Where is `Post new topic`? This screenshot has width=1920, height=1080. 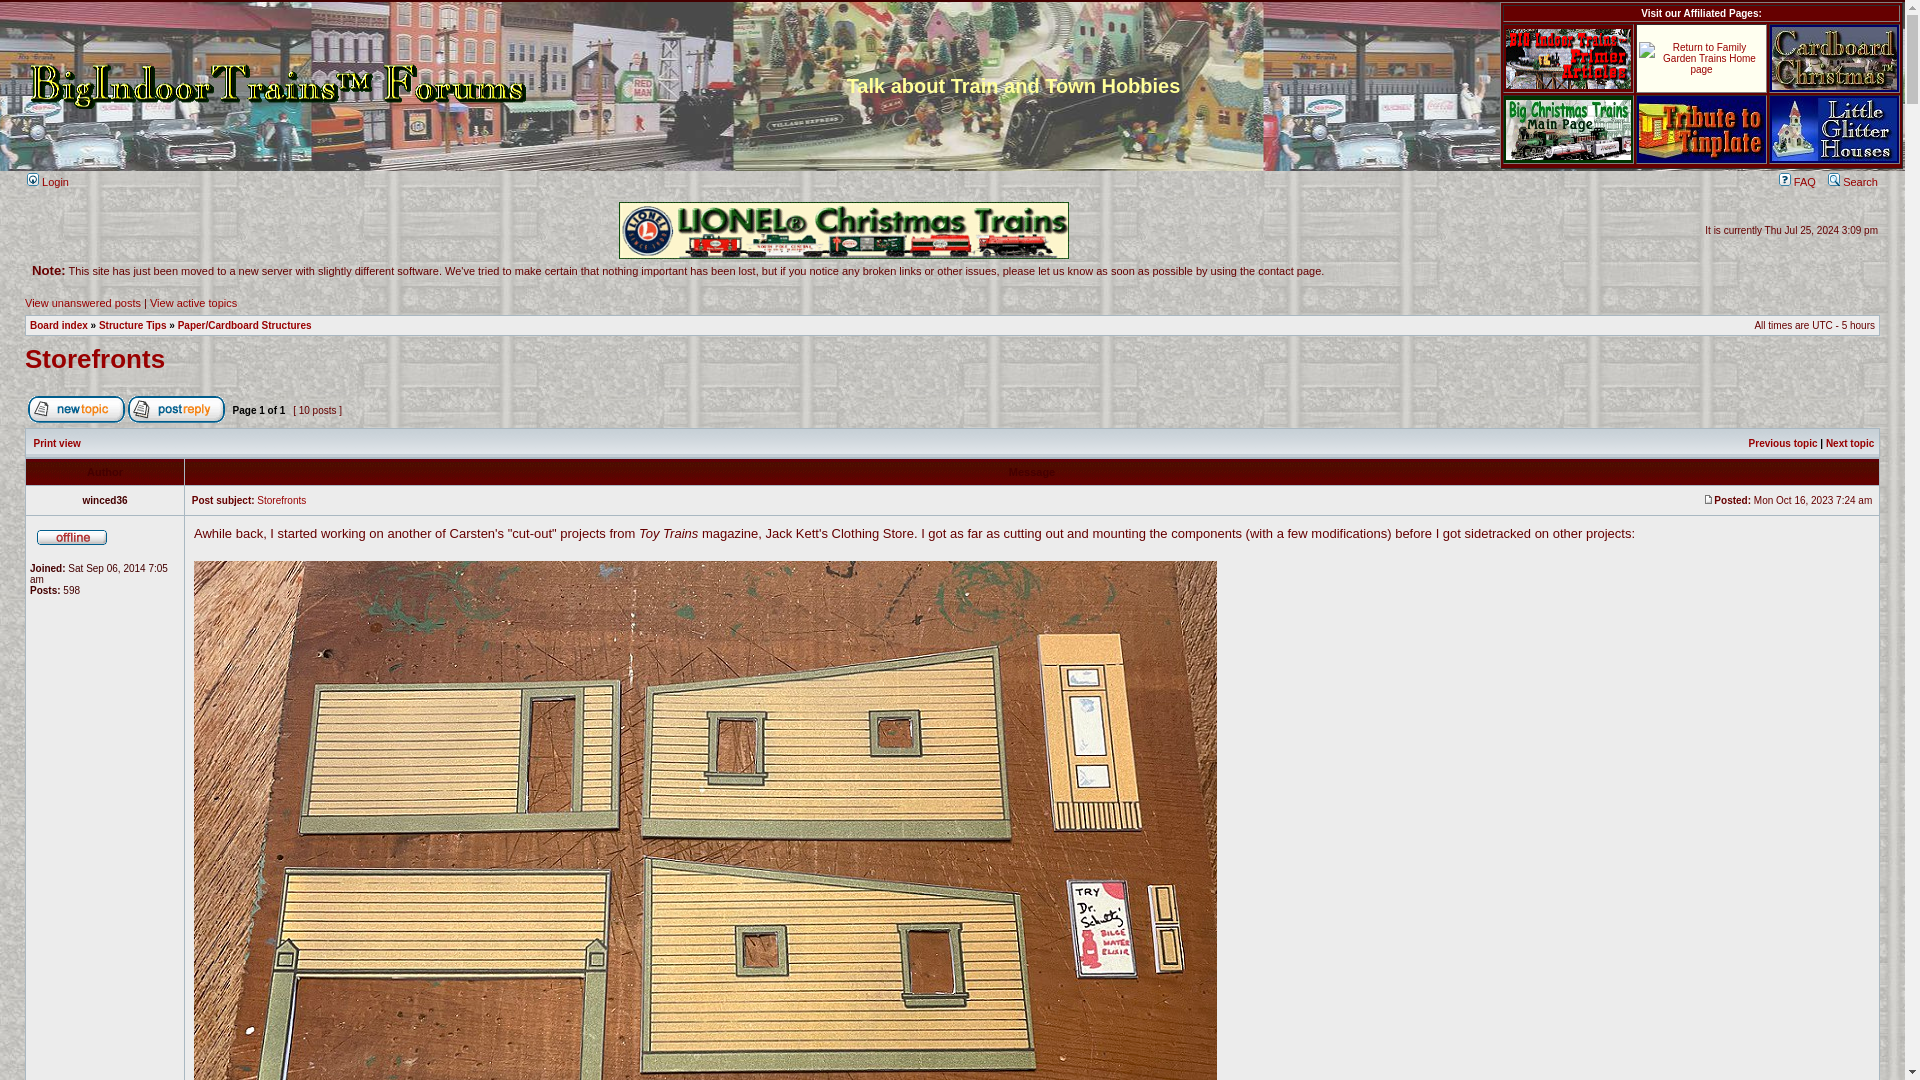
Post new topic is located at coordinates (76, 410).